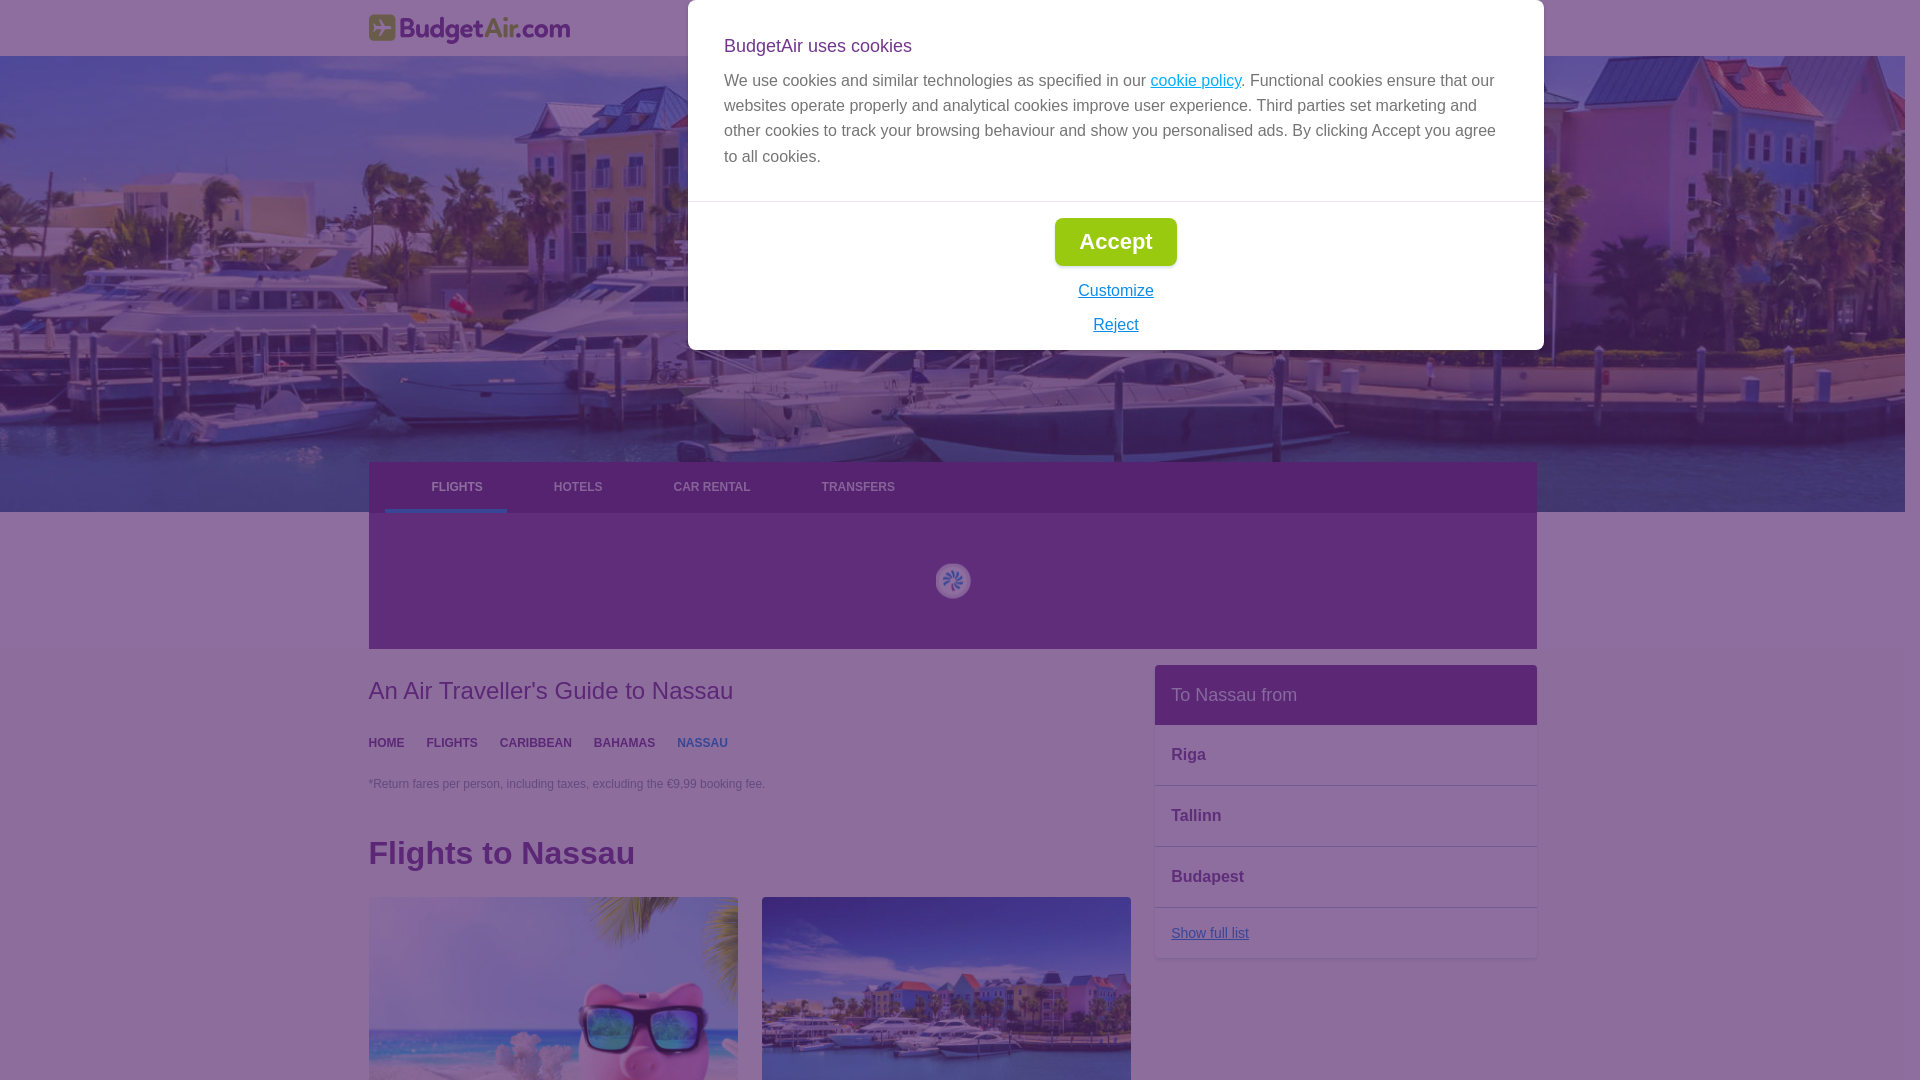 The image size is (1920, 1080). I want to click on My Account, so click(1472, 28).